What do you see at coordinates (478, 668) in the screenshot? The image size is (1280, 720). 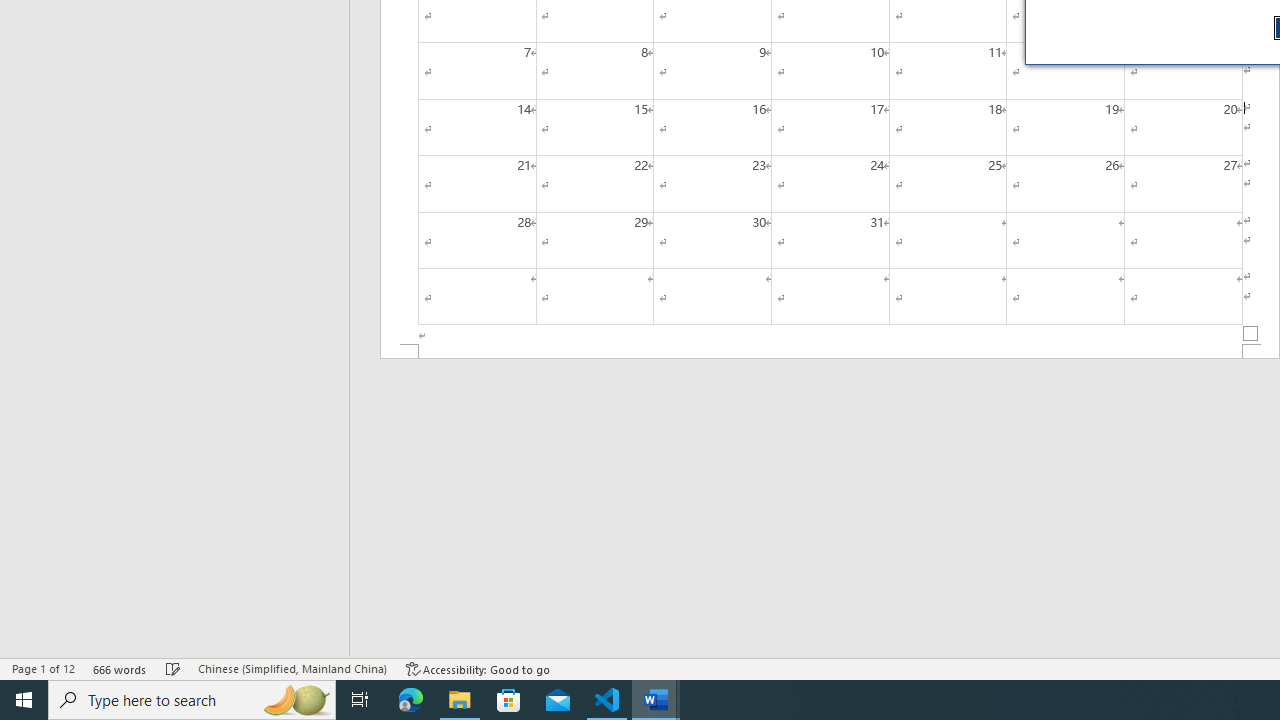 I see `Accessibility Checker Accessibility: Good to go` at bounding box center [478, 668].